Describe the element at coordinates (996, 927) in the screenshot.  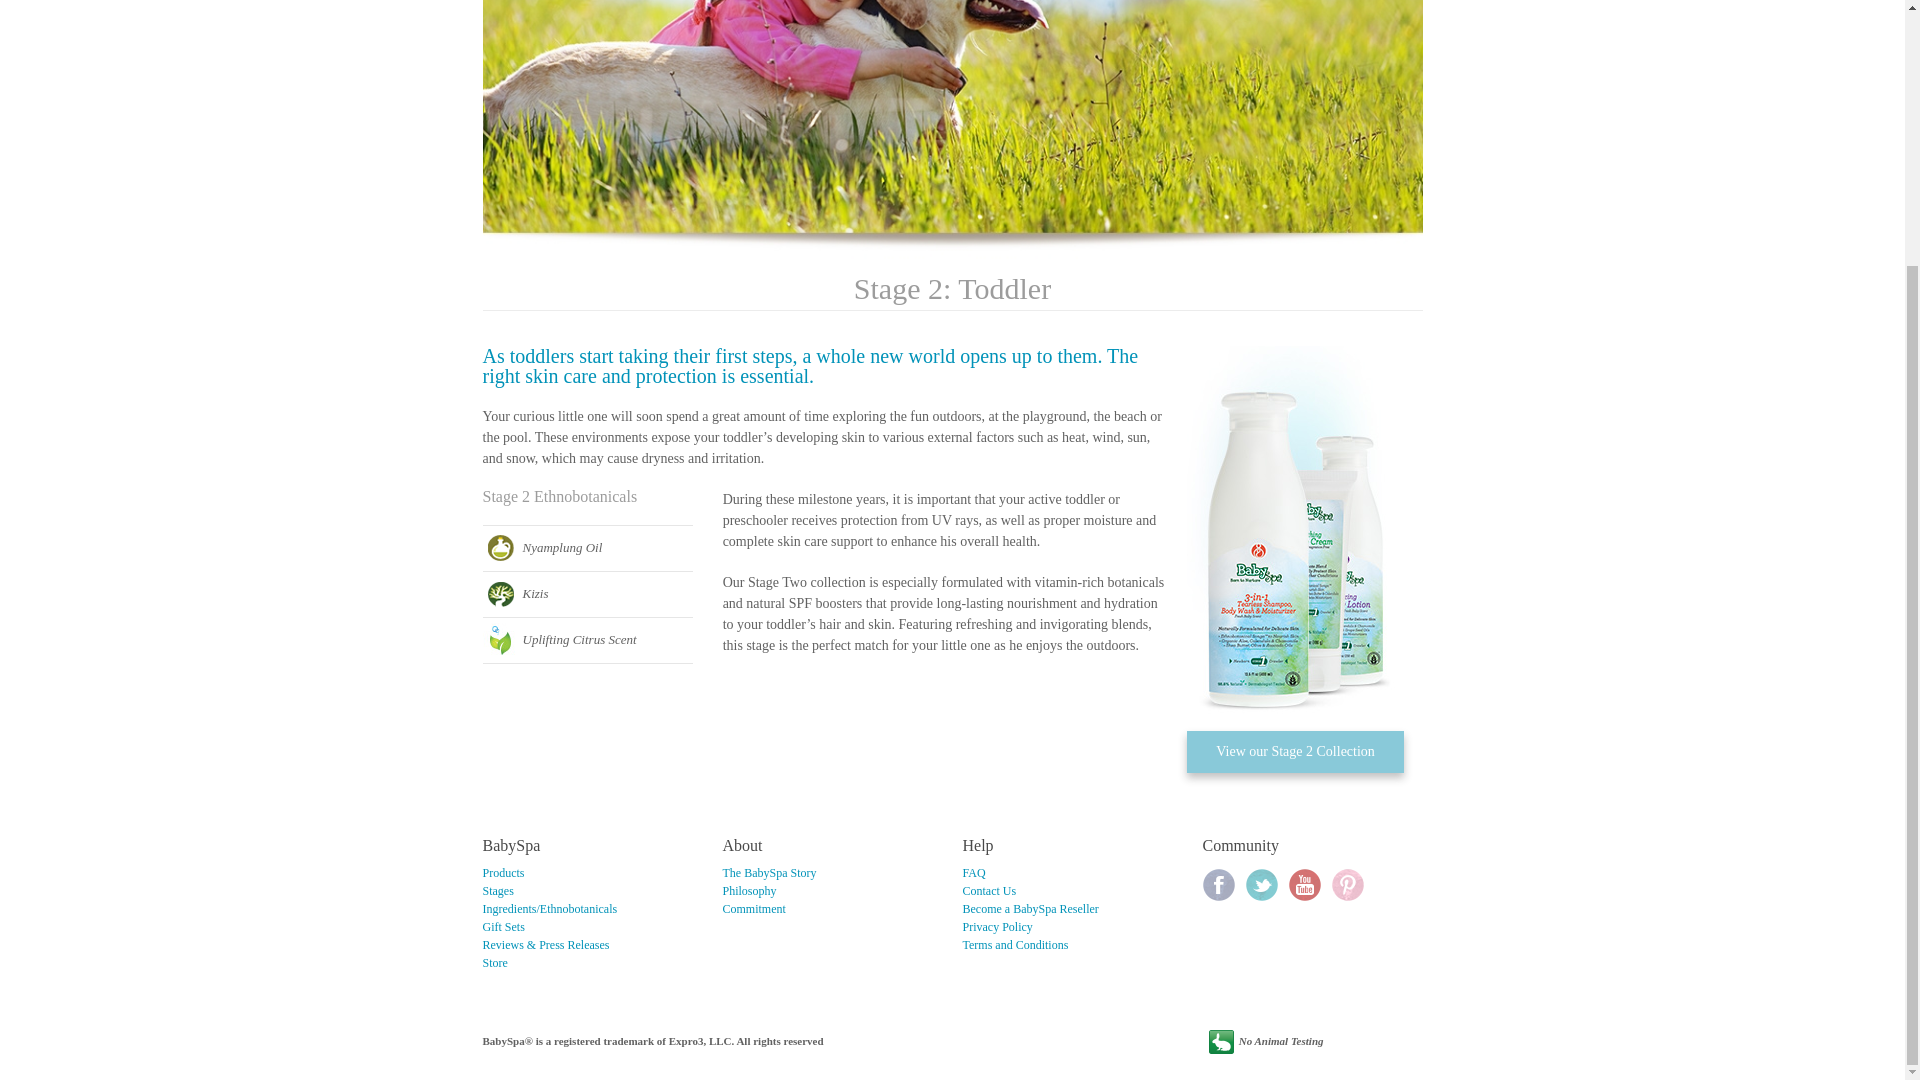
I see `Privacy Policy` at that location.